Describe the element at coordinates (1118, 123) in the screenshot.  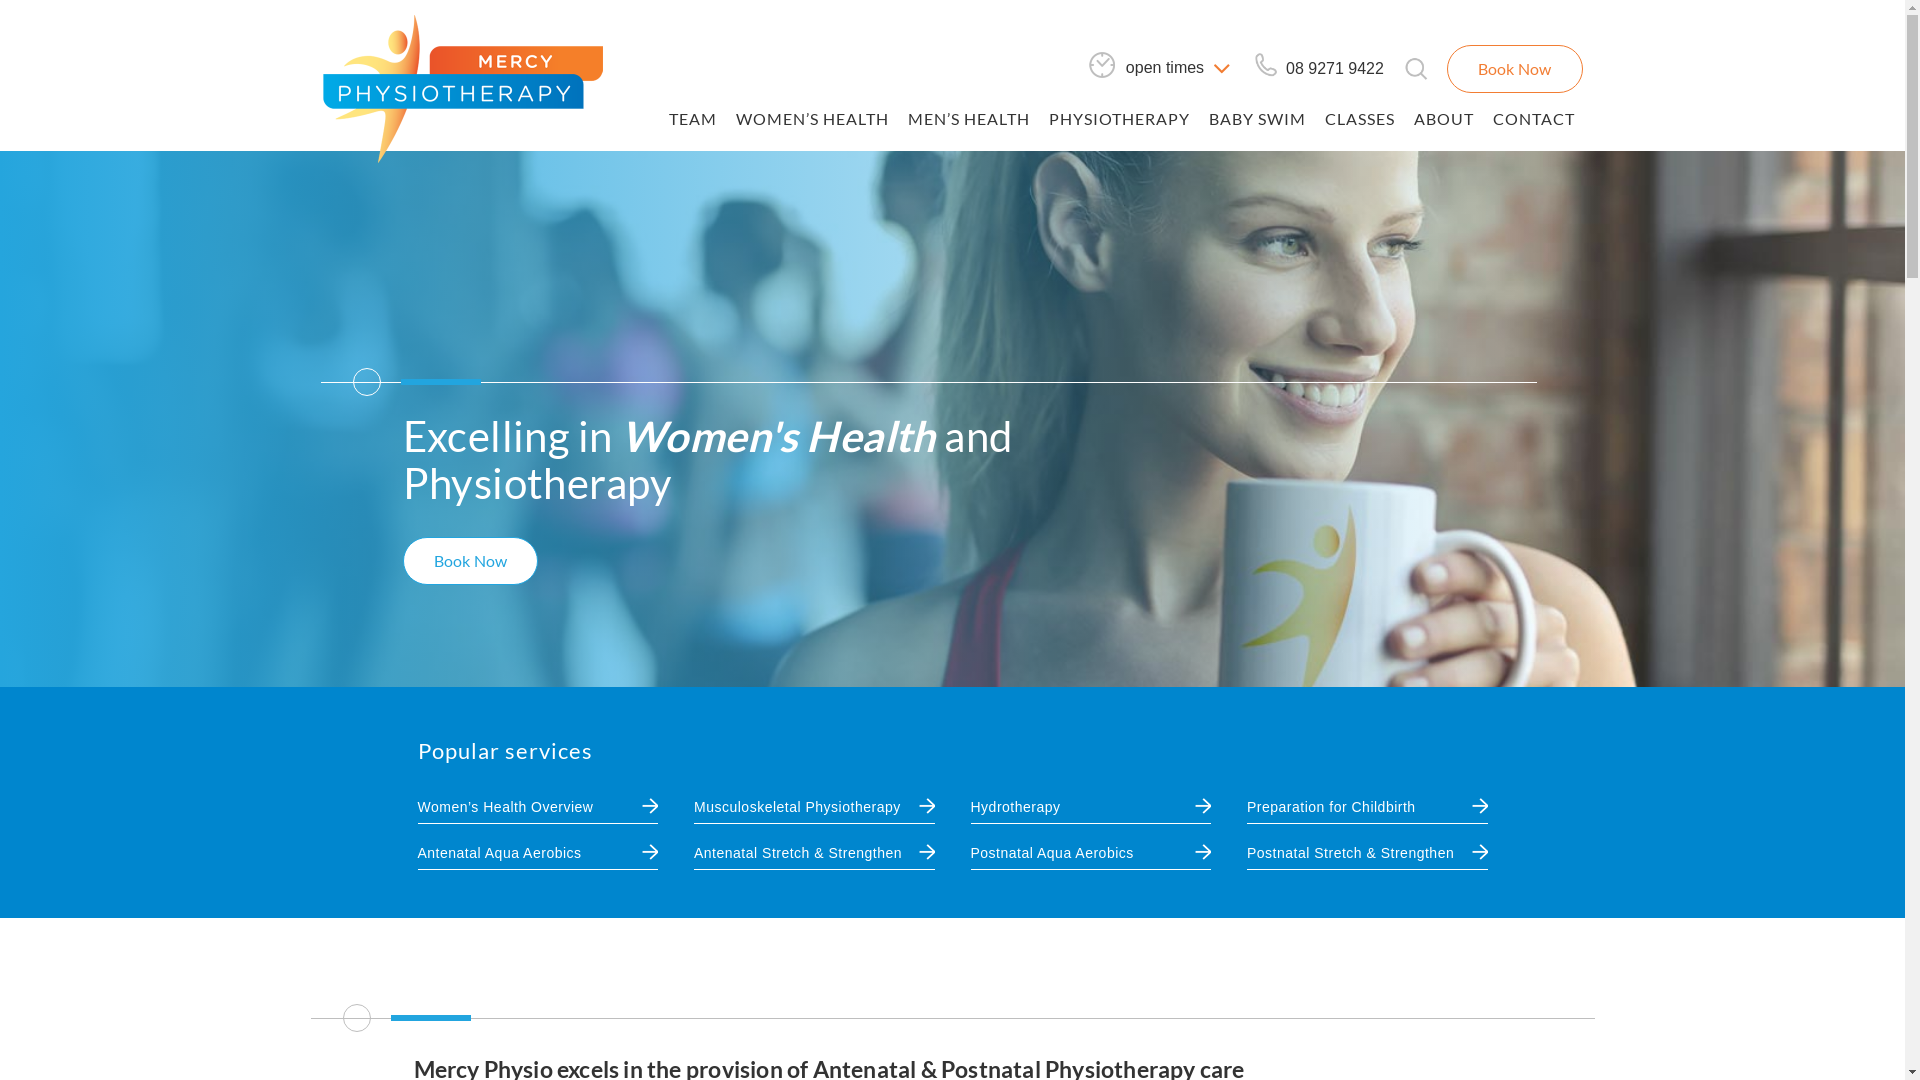
I see `PHYSIOTHERAPY` at that location.